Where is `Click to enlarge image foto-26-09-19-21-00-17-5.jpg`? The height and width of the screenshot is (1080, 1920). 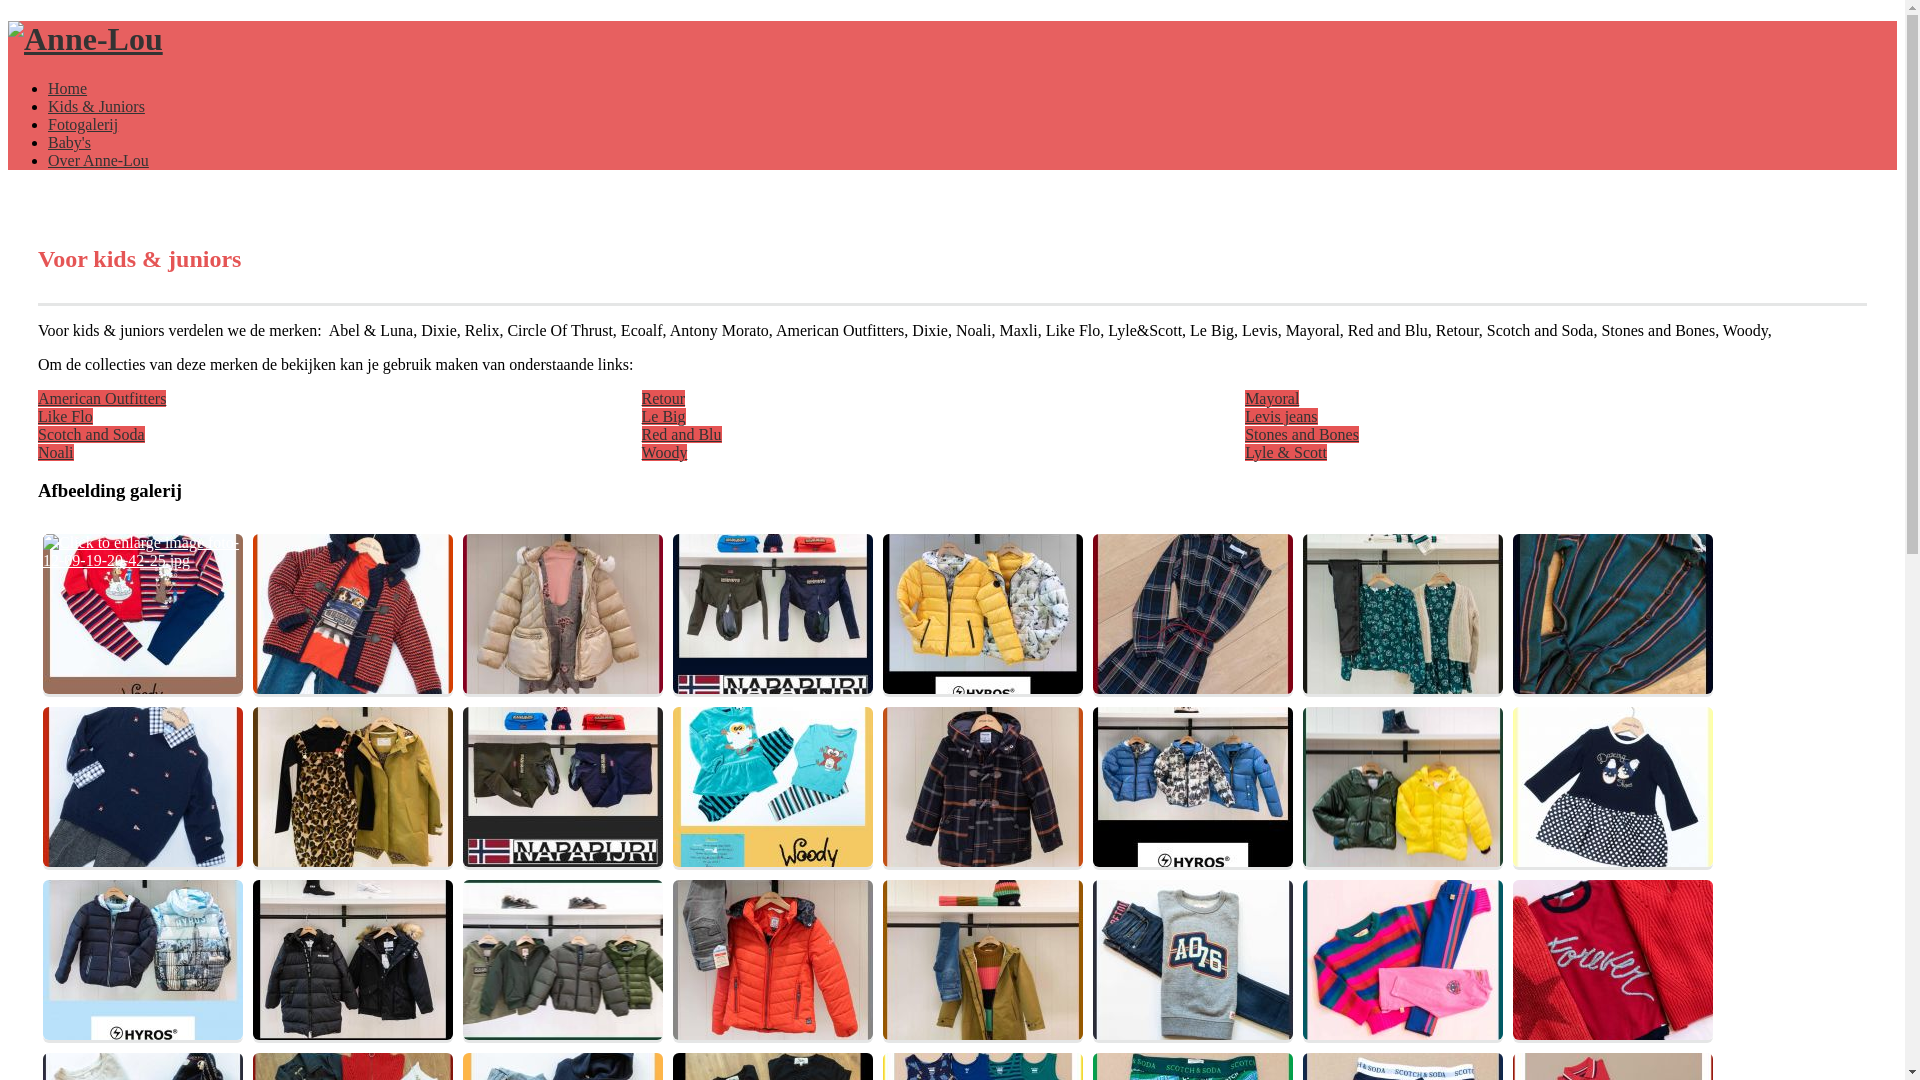
Click to enlarge image foto-26-09-19-21-00-17-5.jpg is located at coordinates (1613, 960).